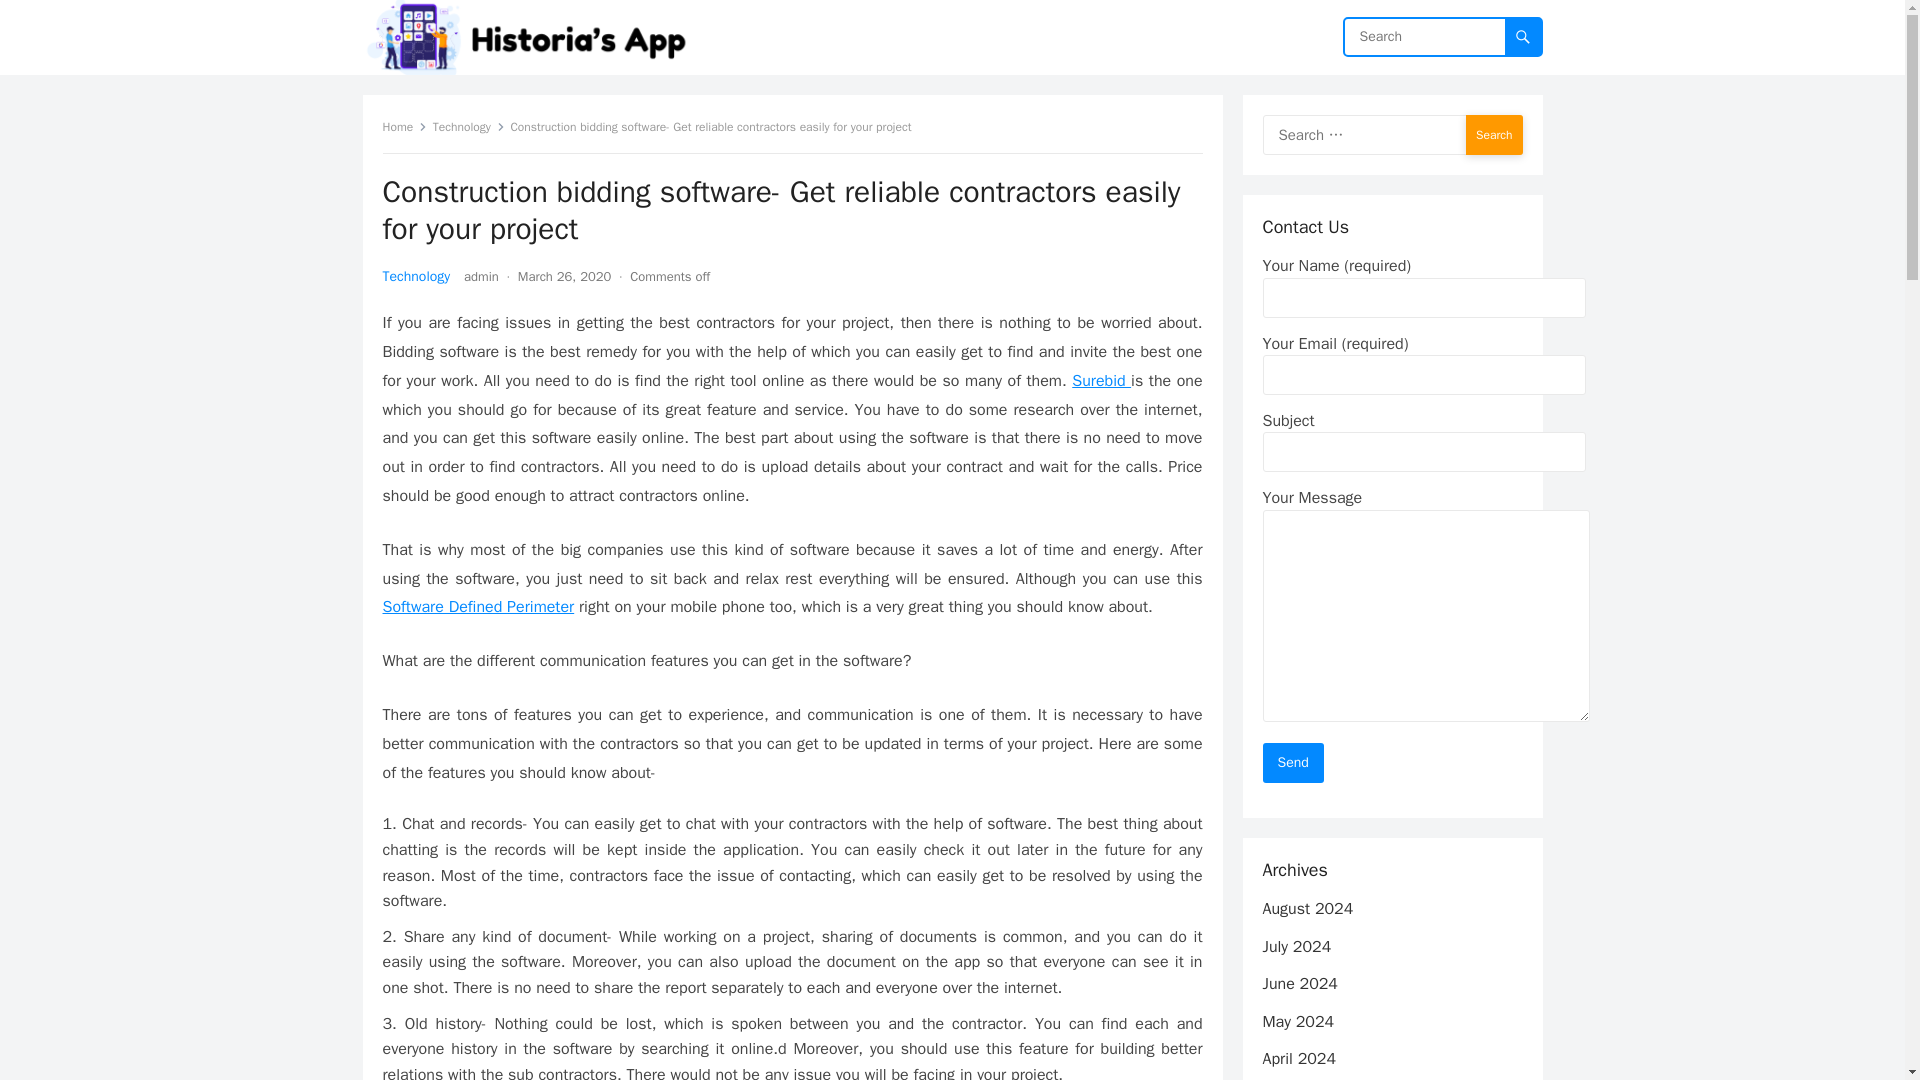  Describe the element at coordinates (404, 126) in the screenshot. I see `Home` at that location.